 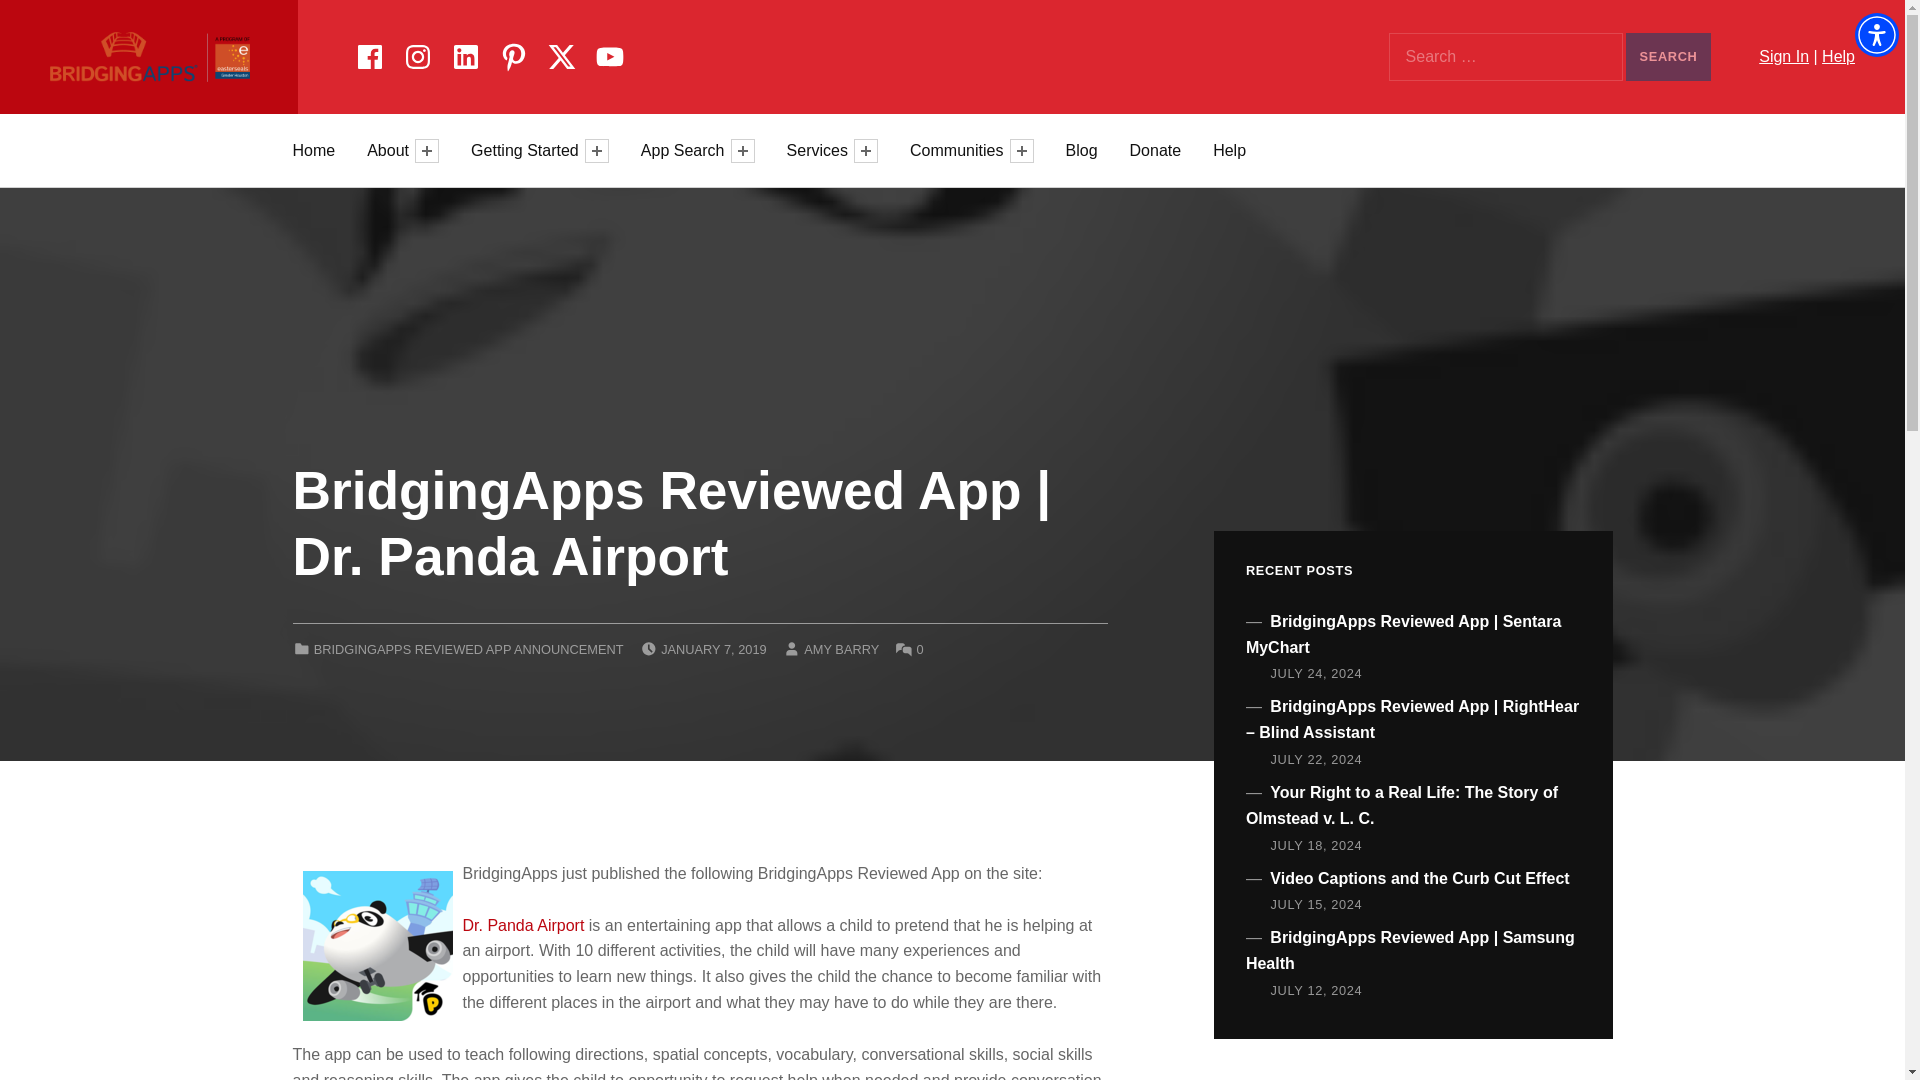 What do you see at coordinates (1668, 57) in the screenshot?
I see `Search` at bounding box center [1668, 57].